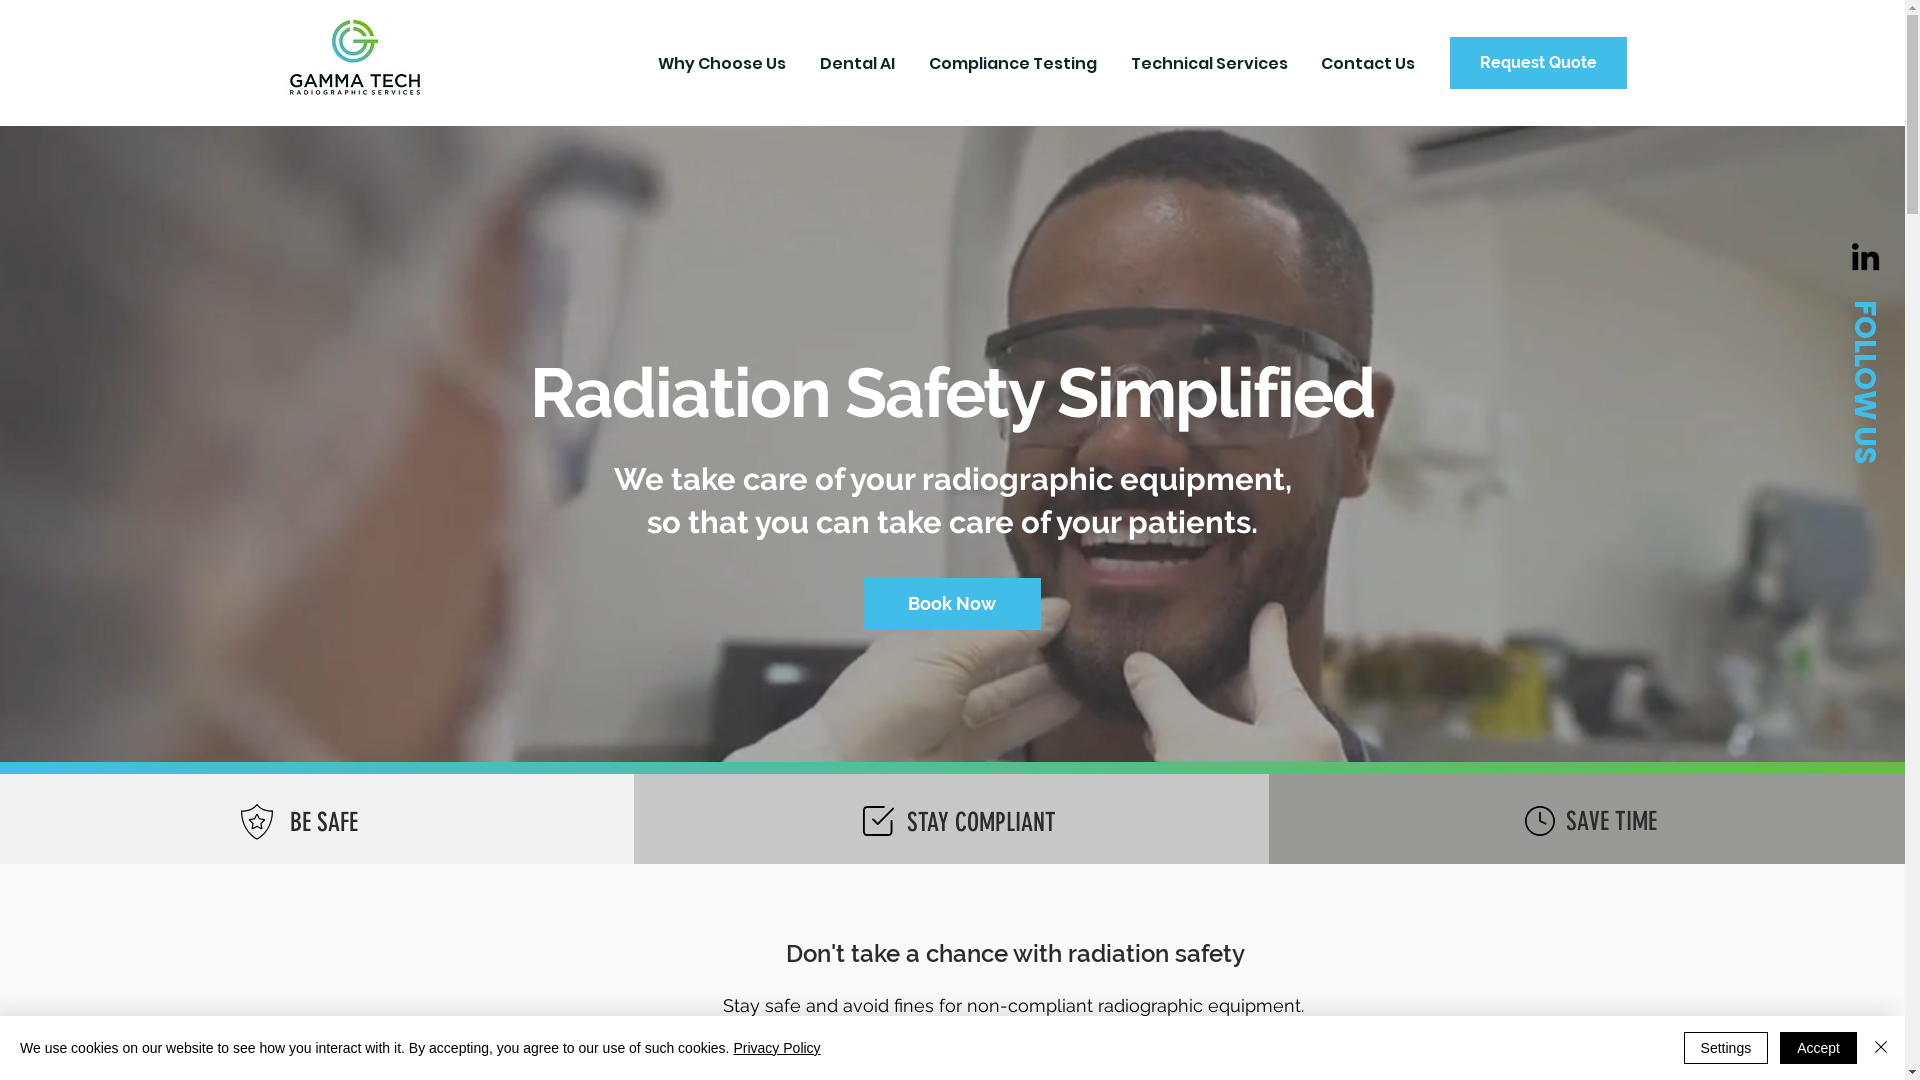 Image resolution: width=1920 pixels, height=1080 pixels. I want to click on Technical Services, so click(1211, 64).